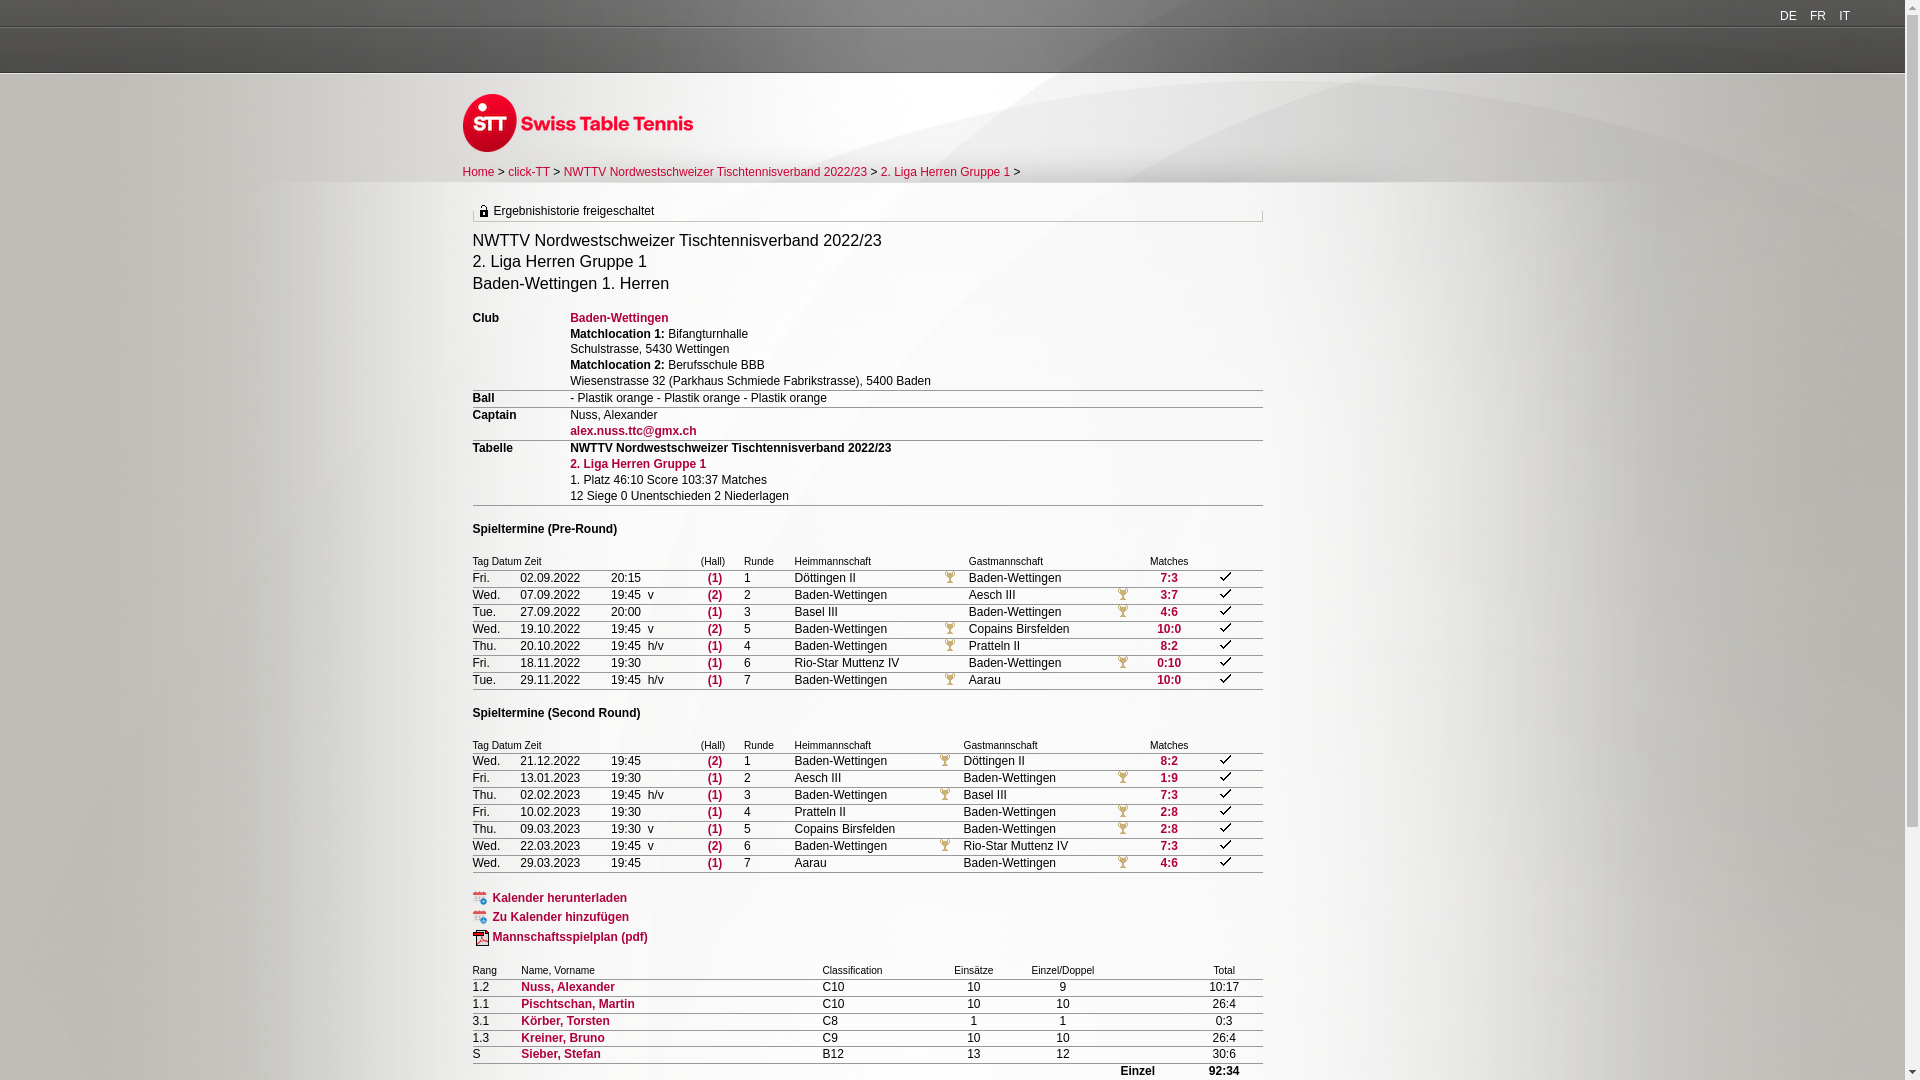  Describe the element at coordinates (1844, 16) in the screenshot. I see `IT` at that location.